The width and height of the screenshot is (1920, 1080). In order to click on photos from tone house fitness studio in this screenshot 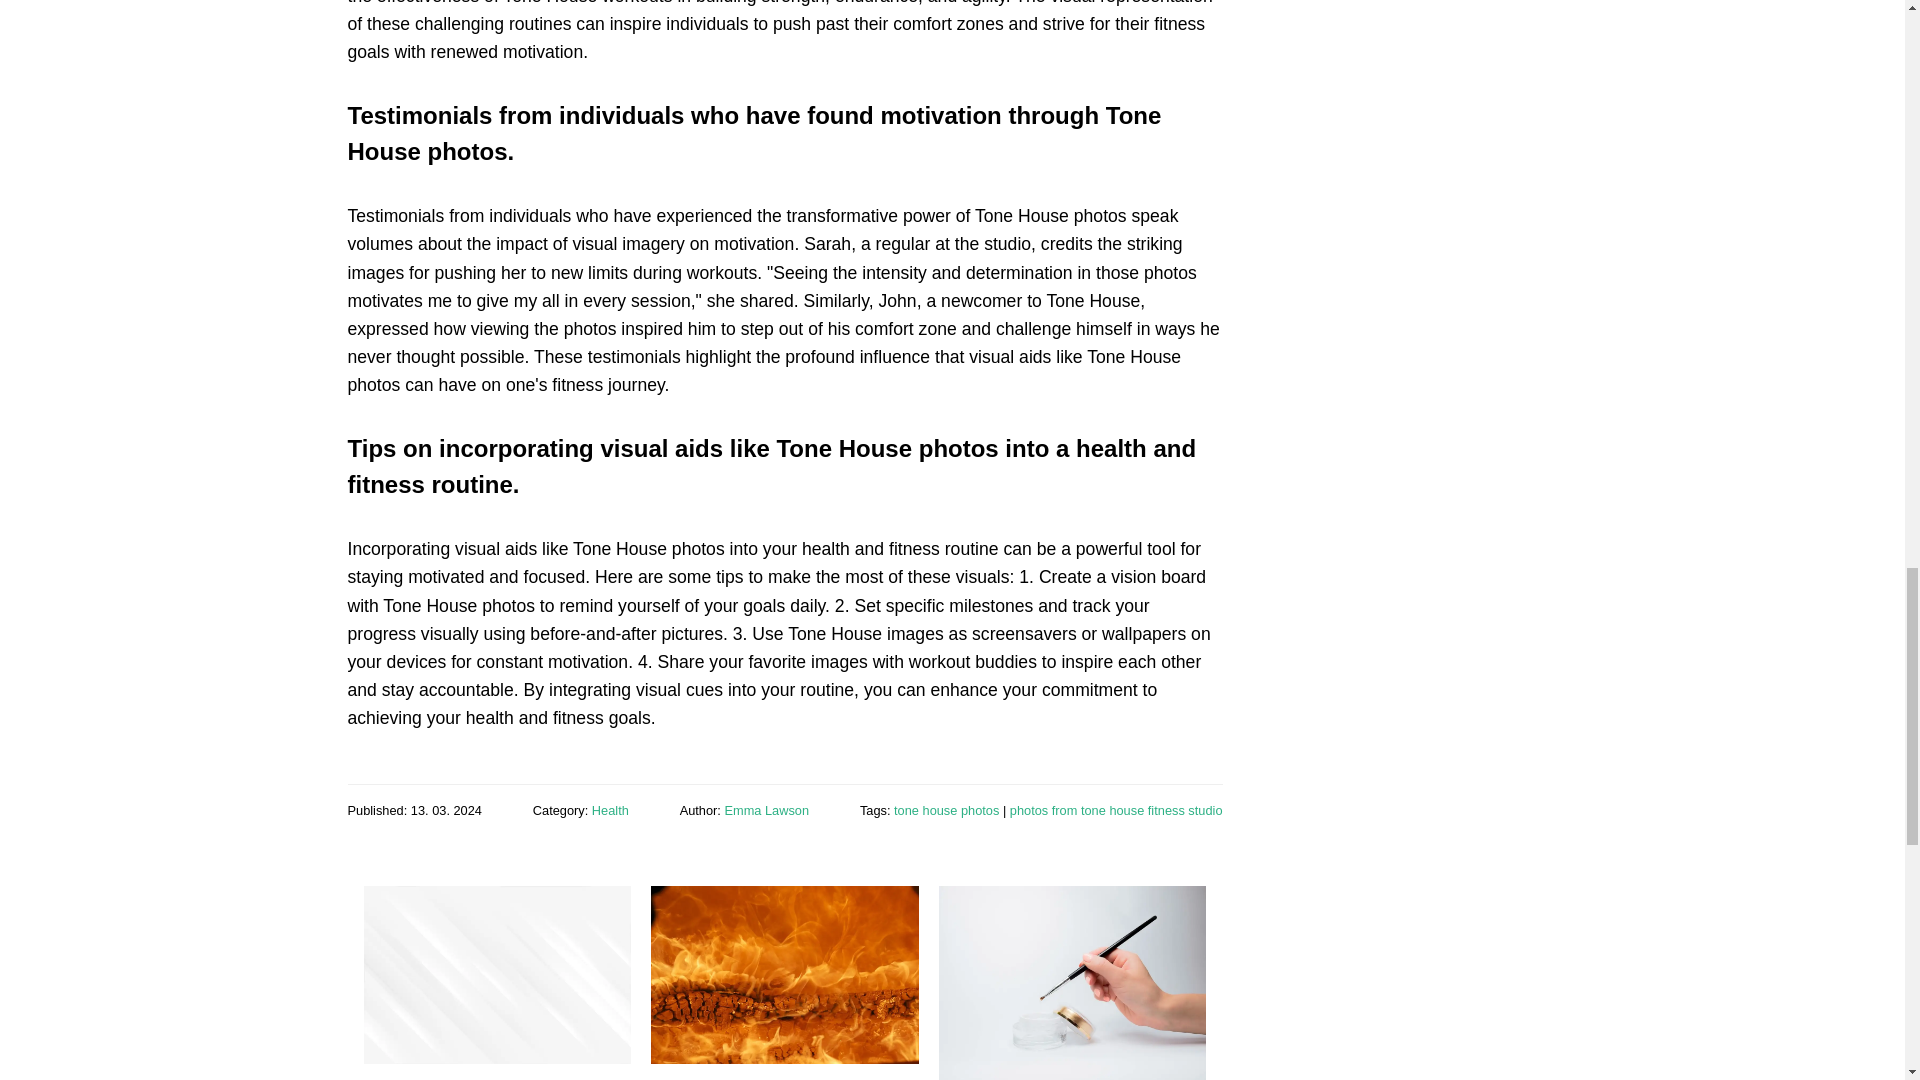, I will do `click(1116, 810)`.